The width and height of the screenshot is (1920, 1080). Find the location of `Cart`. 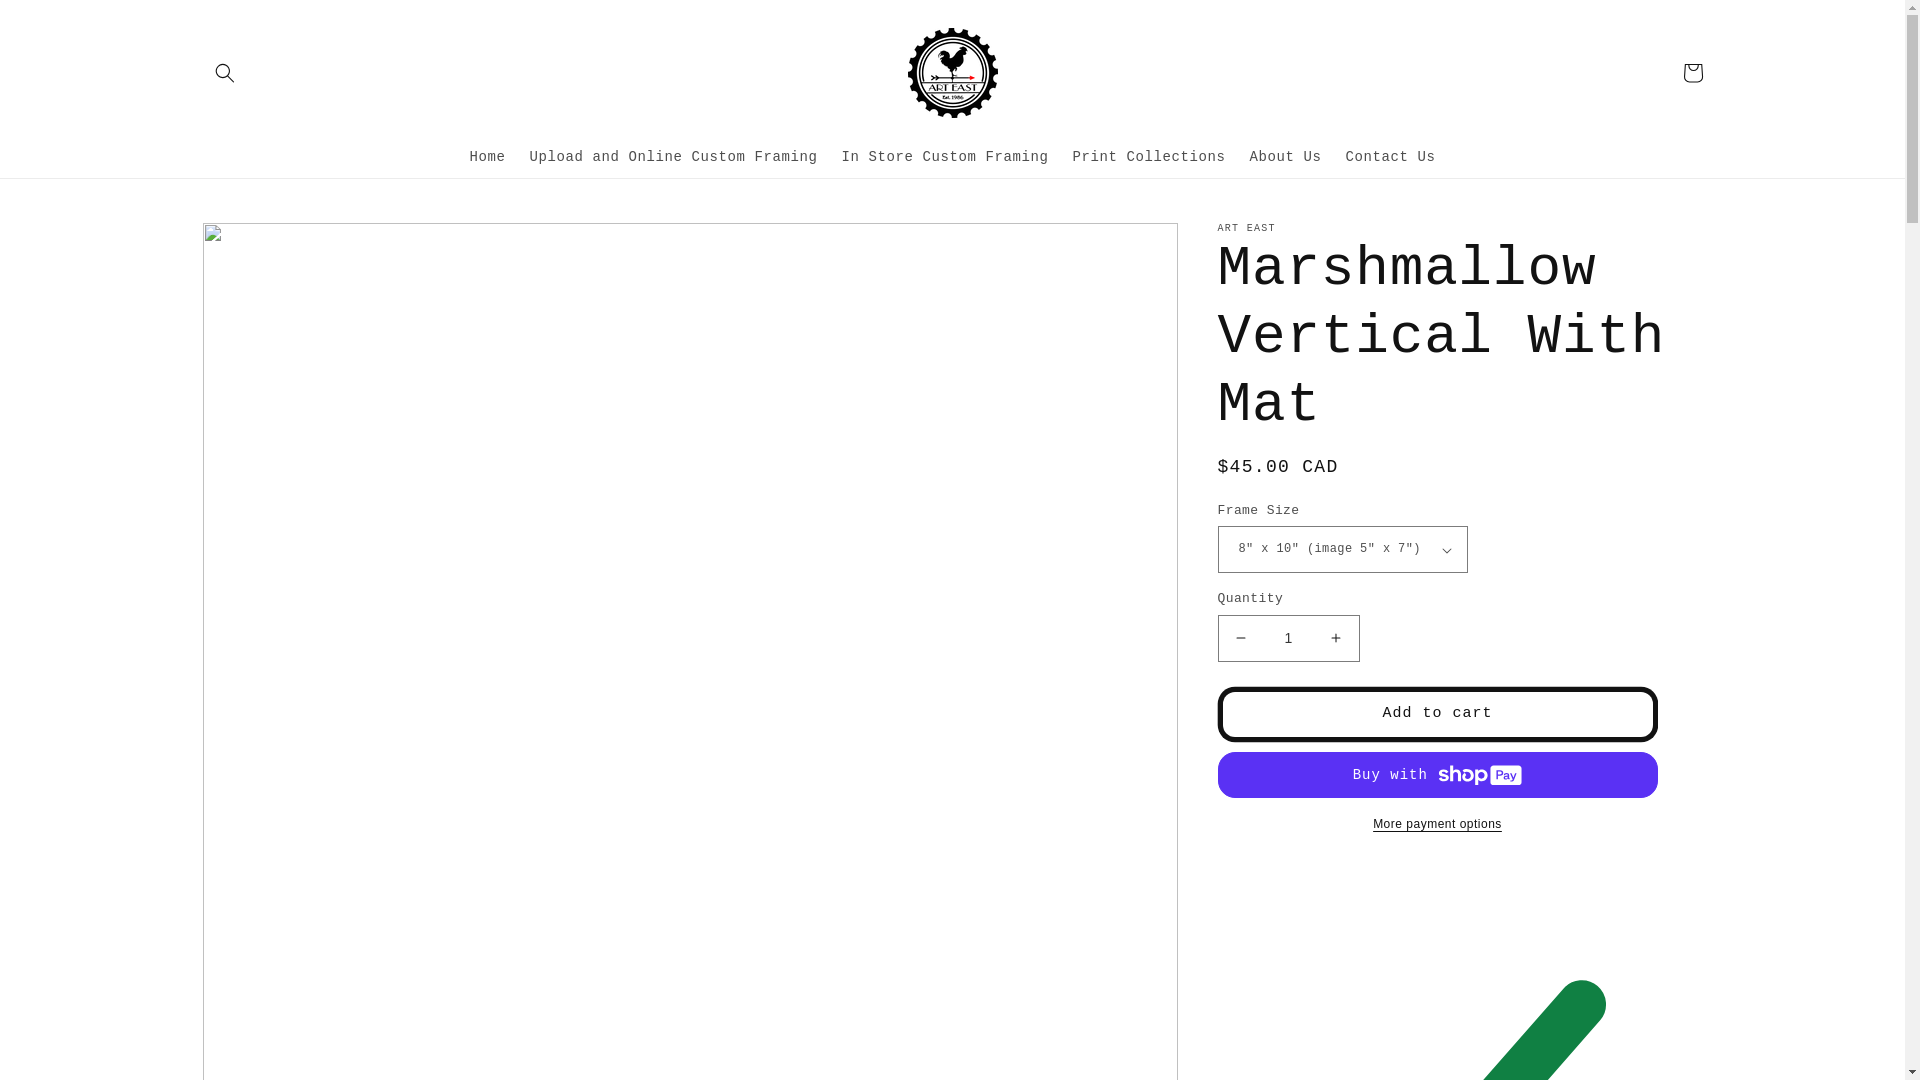

Cart is located at coordinates (1692, 72).